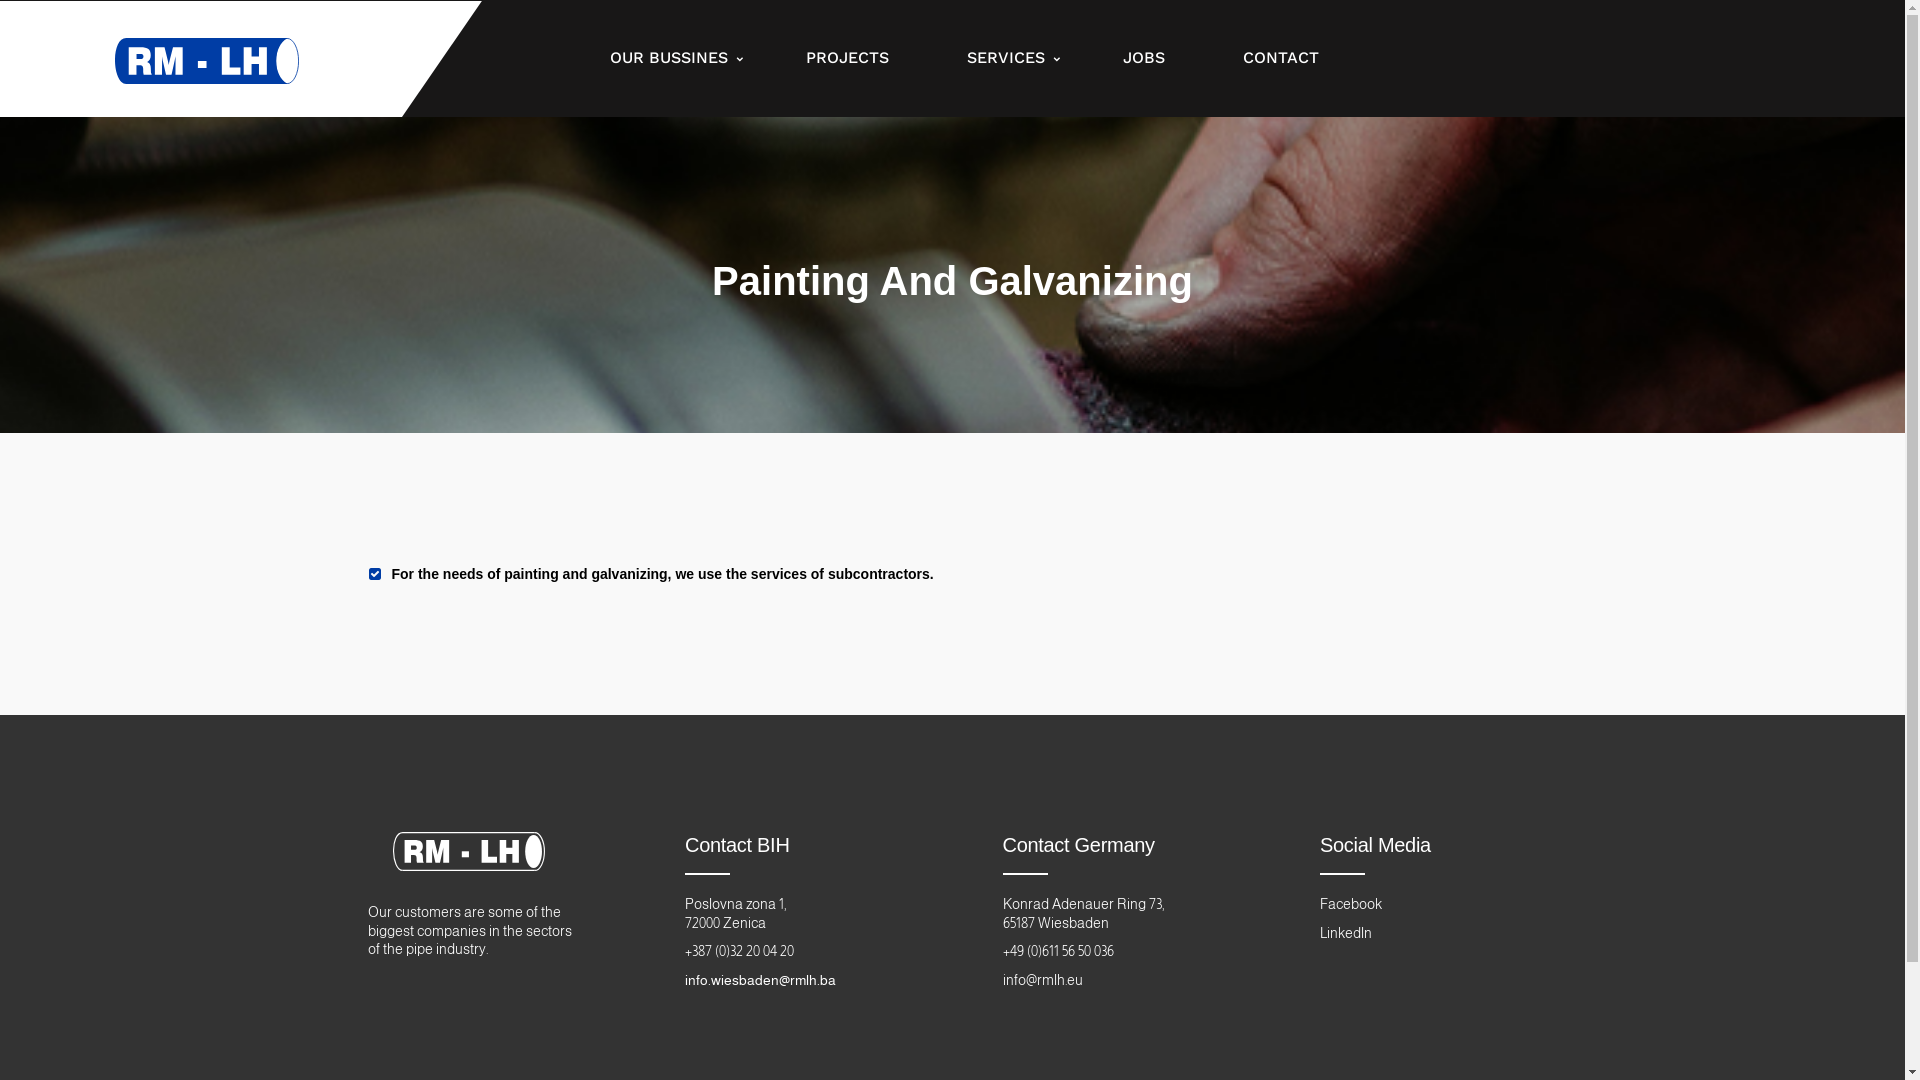  I want to click on SERVICES, so click(1006, 58).